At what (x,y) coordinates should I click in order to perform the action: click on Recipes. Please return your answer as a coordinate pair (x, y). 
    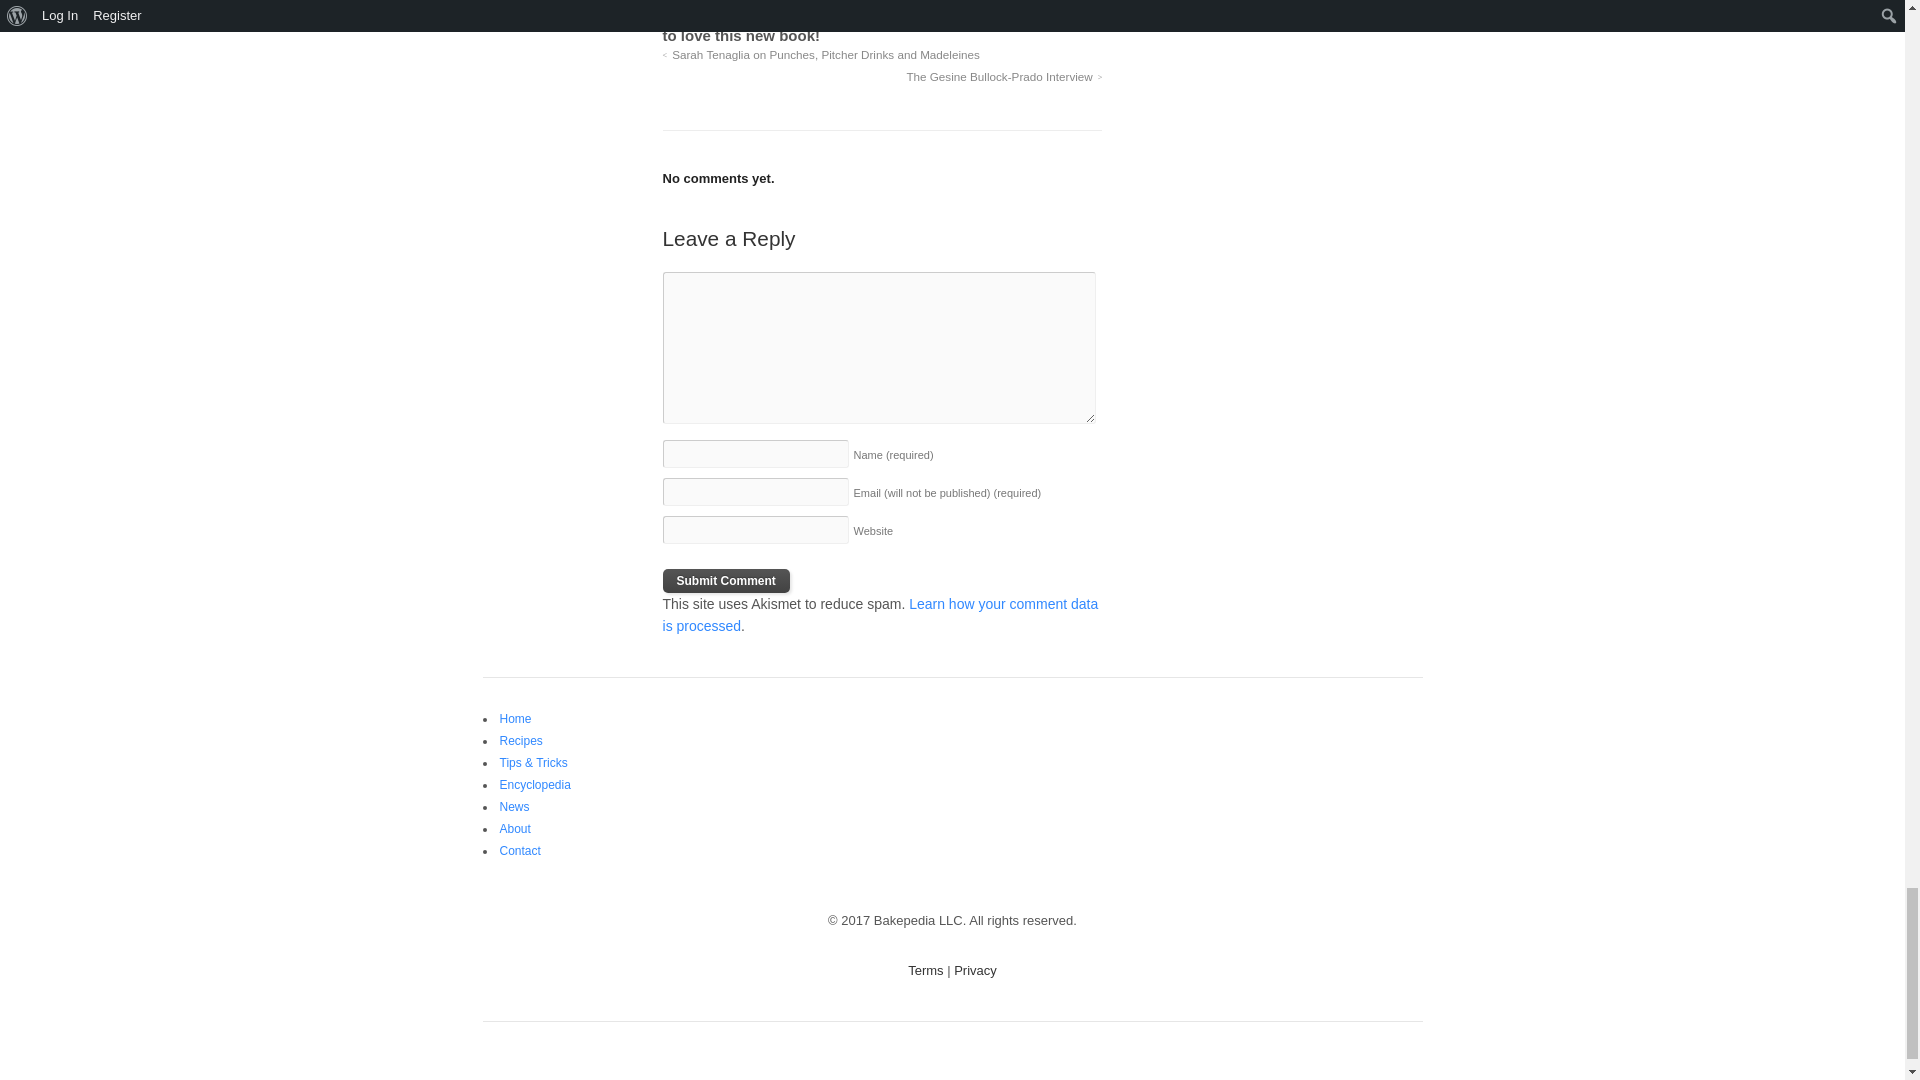
    Looking at the image, I should click on (521, 741).